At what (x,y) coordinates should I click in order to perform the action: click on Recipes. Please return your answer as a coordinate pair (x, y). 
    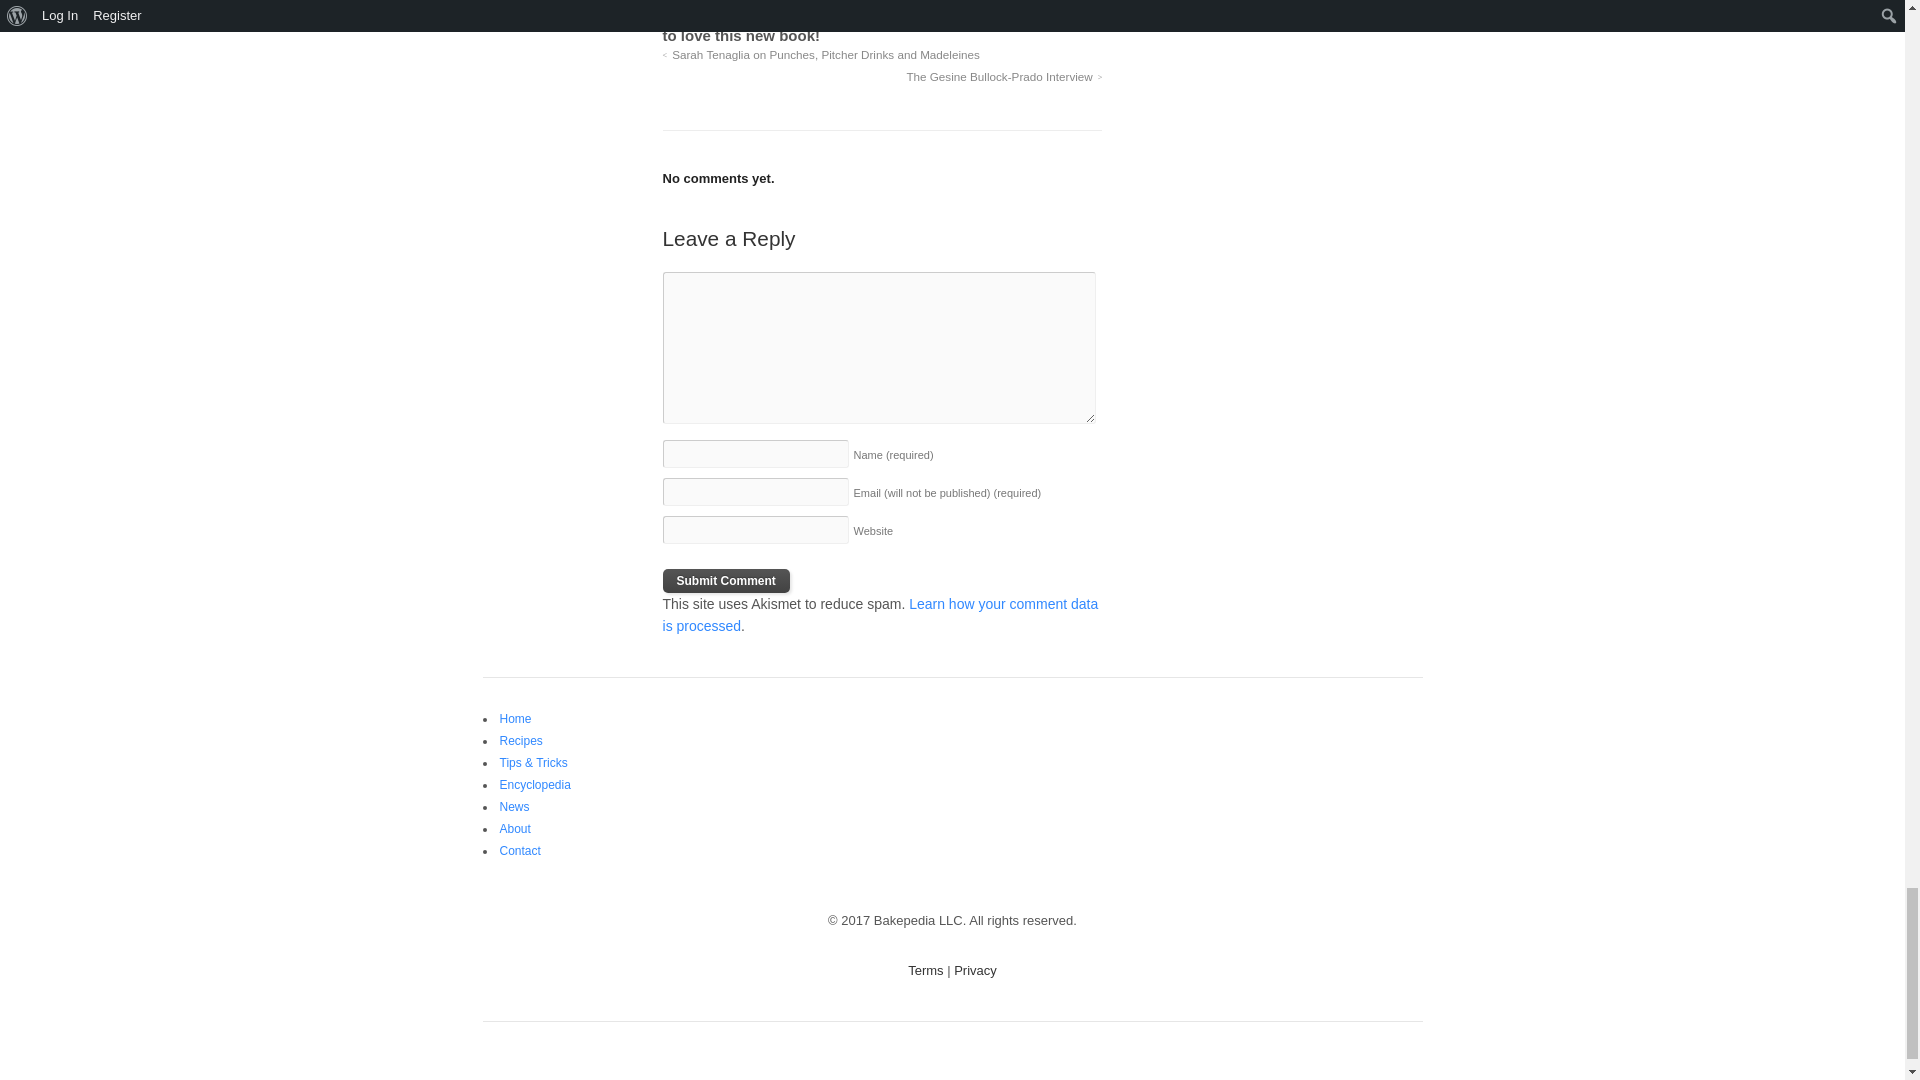
    Looking at the image, I should click on (521, 741).